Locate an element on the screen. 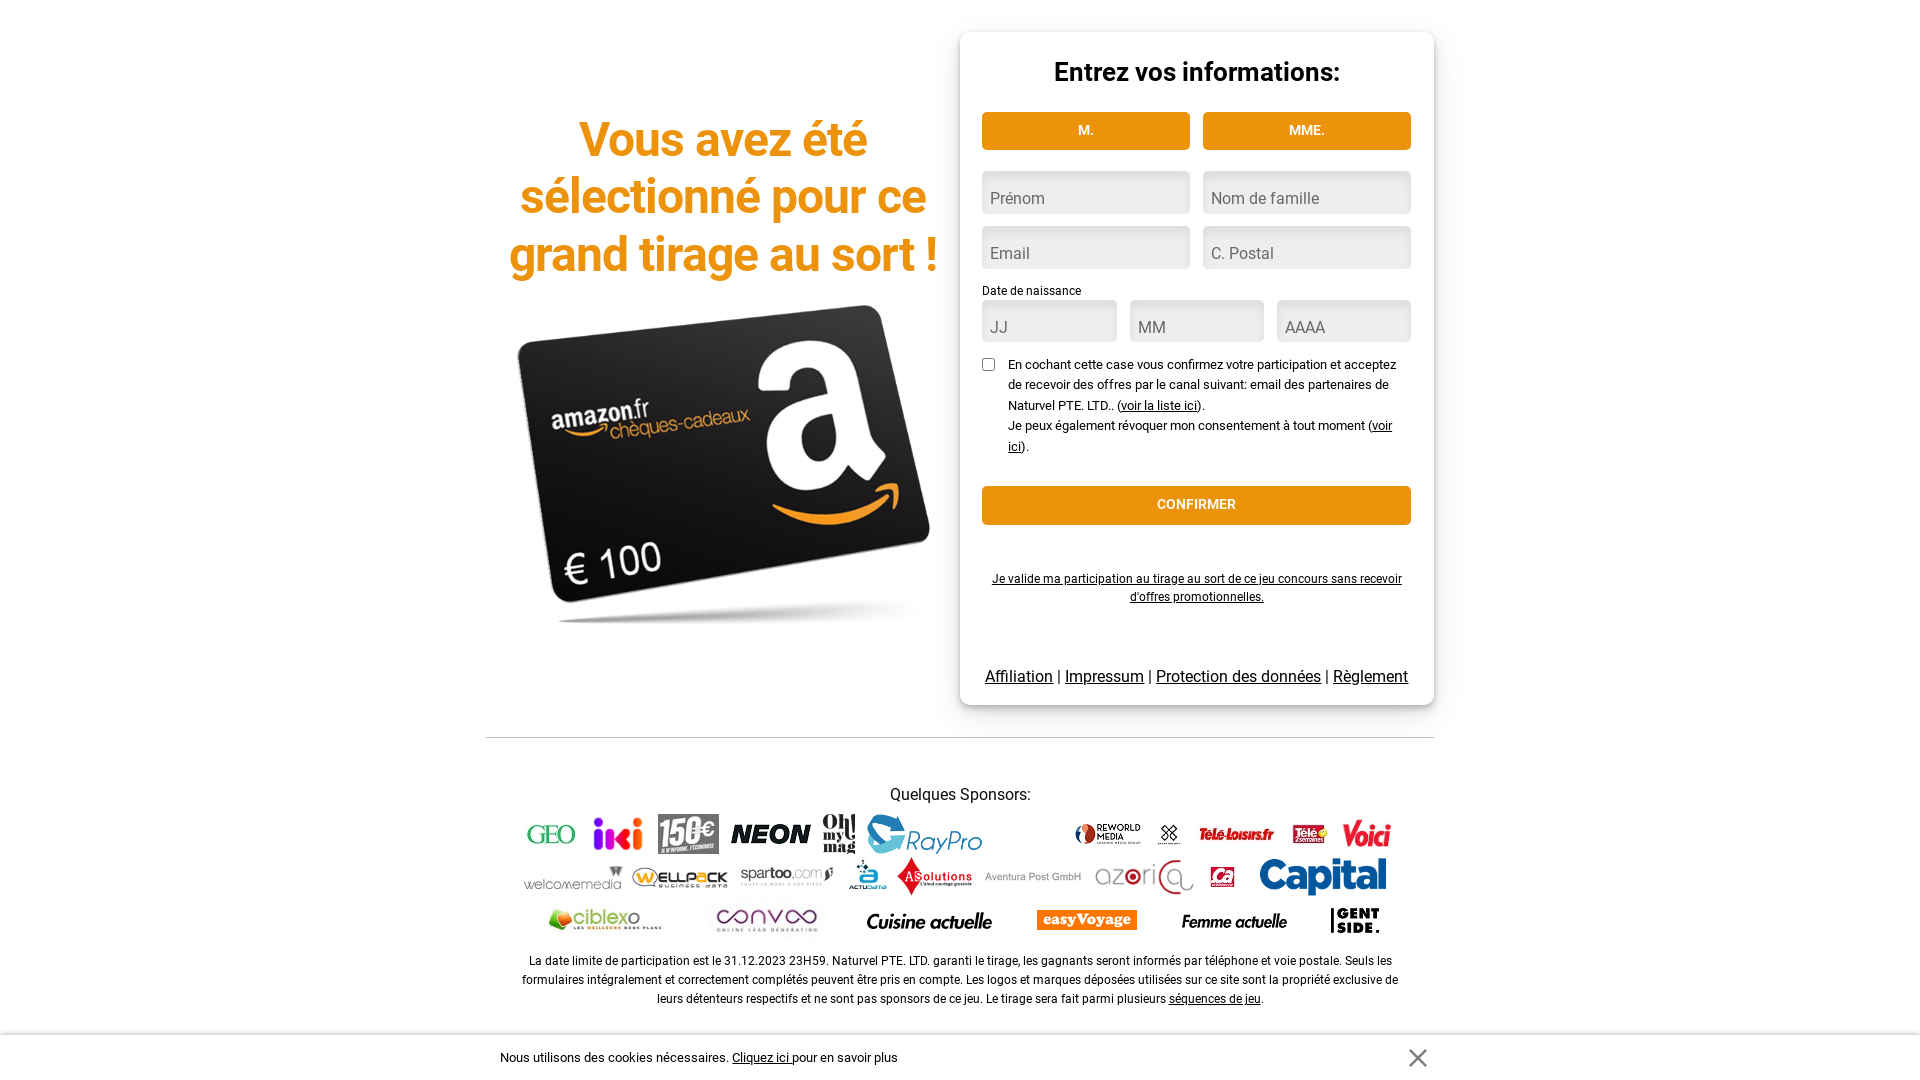 The height and width of the screenshot is (1080, 1920). voir ici is located at coordinates (1200, 436).